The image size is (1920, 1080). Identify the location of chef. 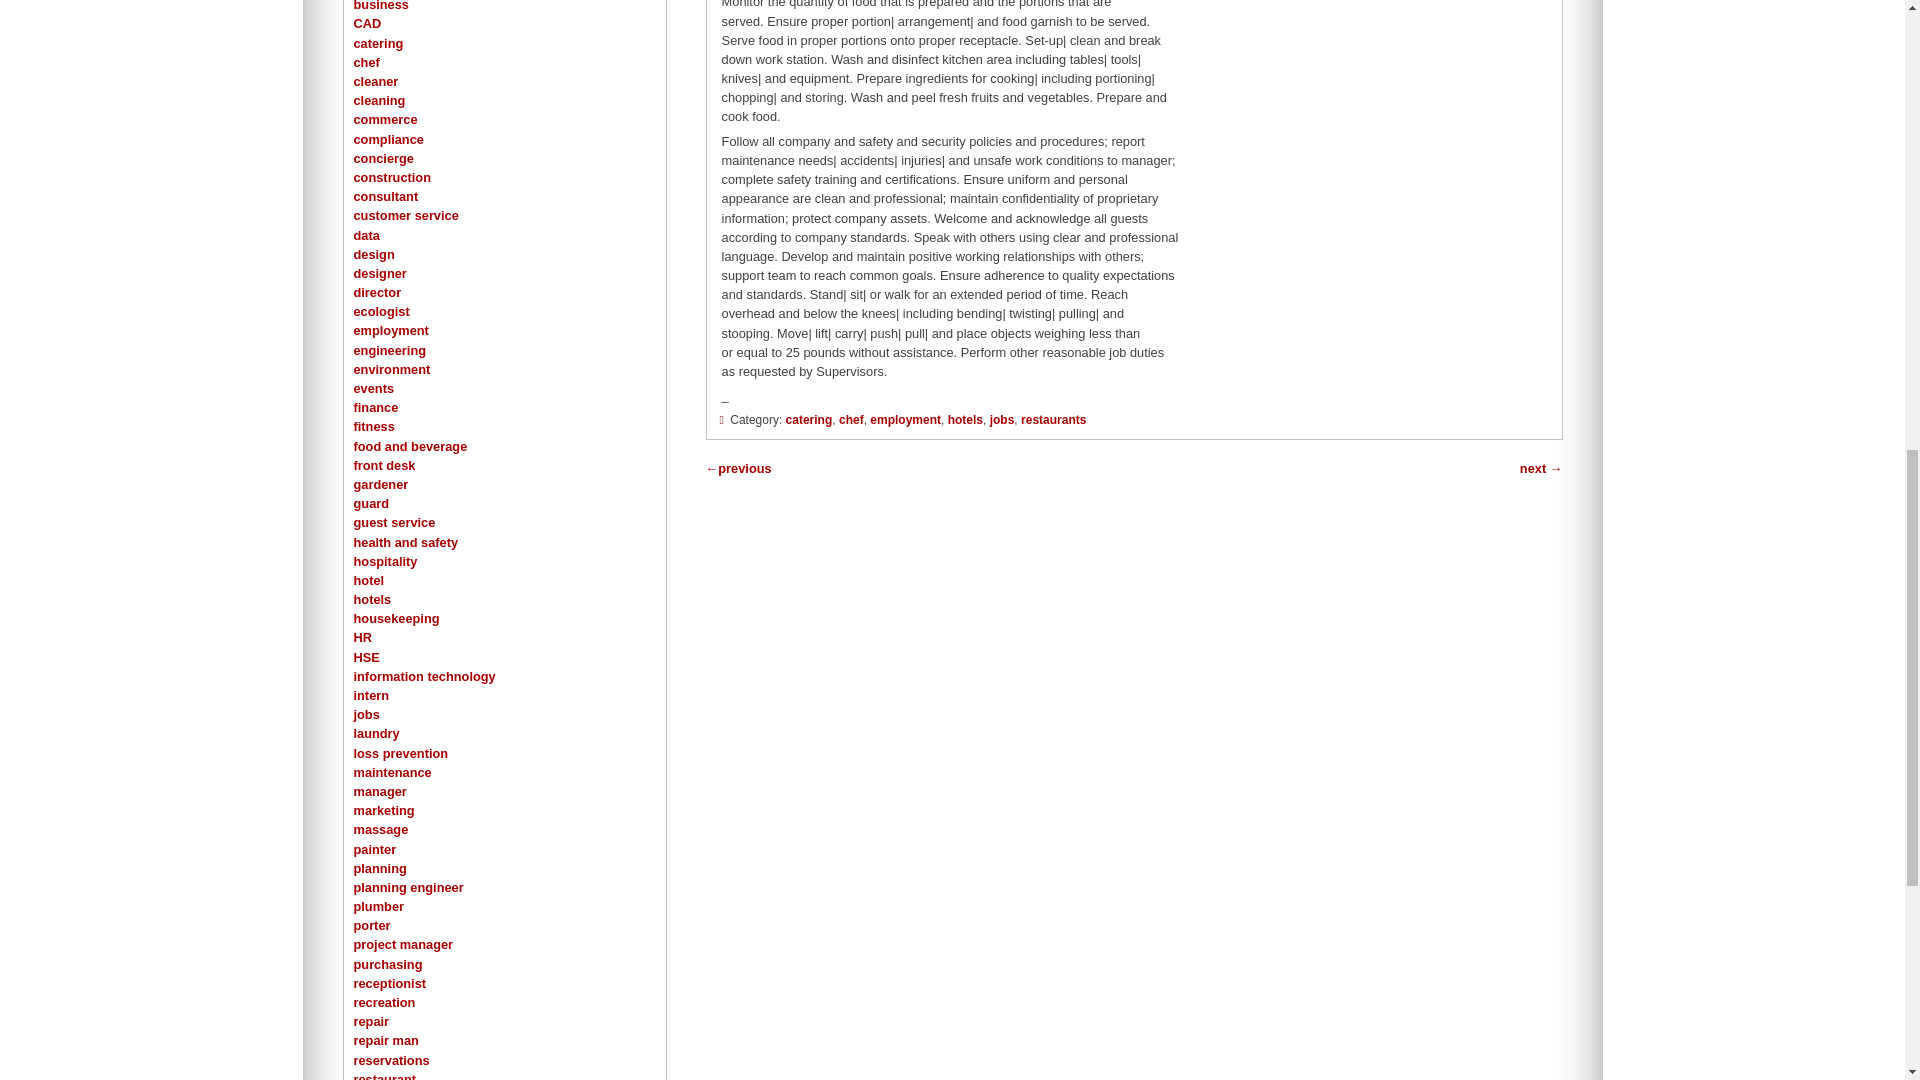
(366, 62).